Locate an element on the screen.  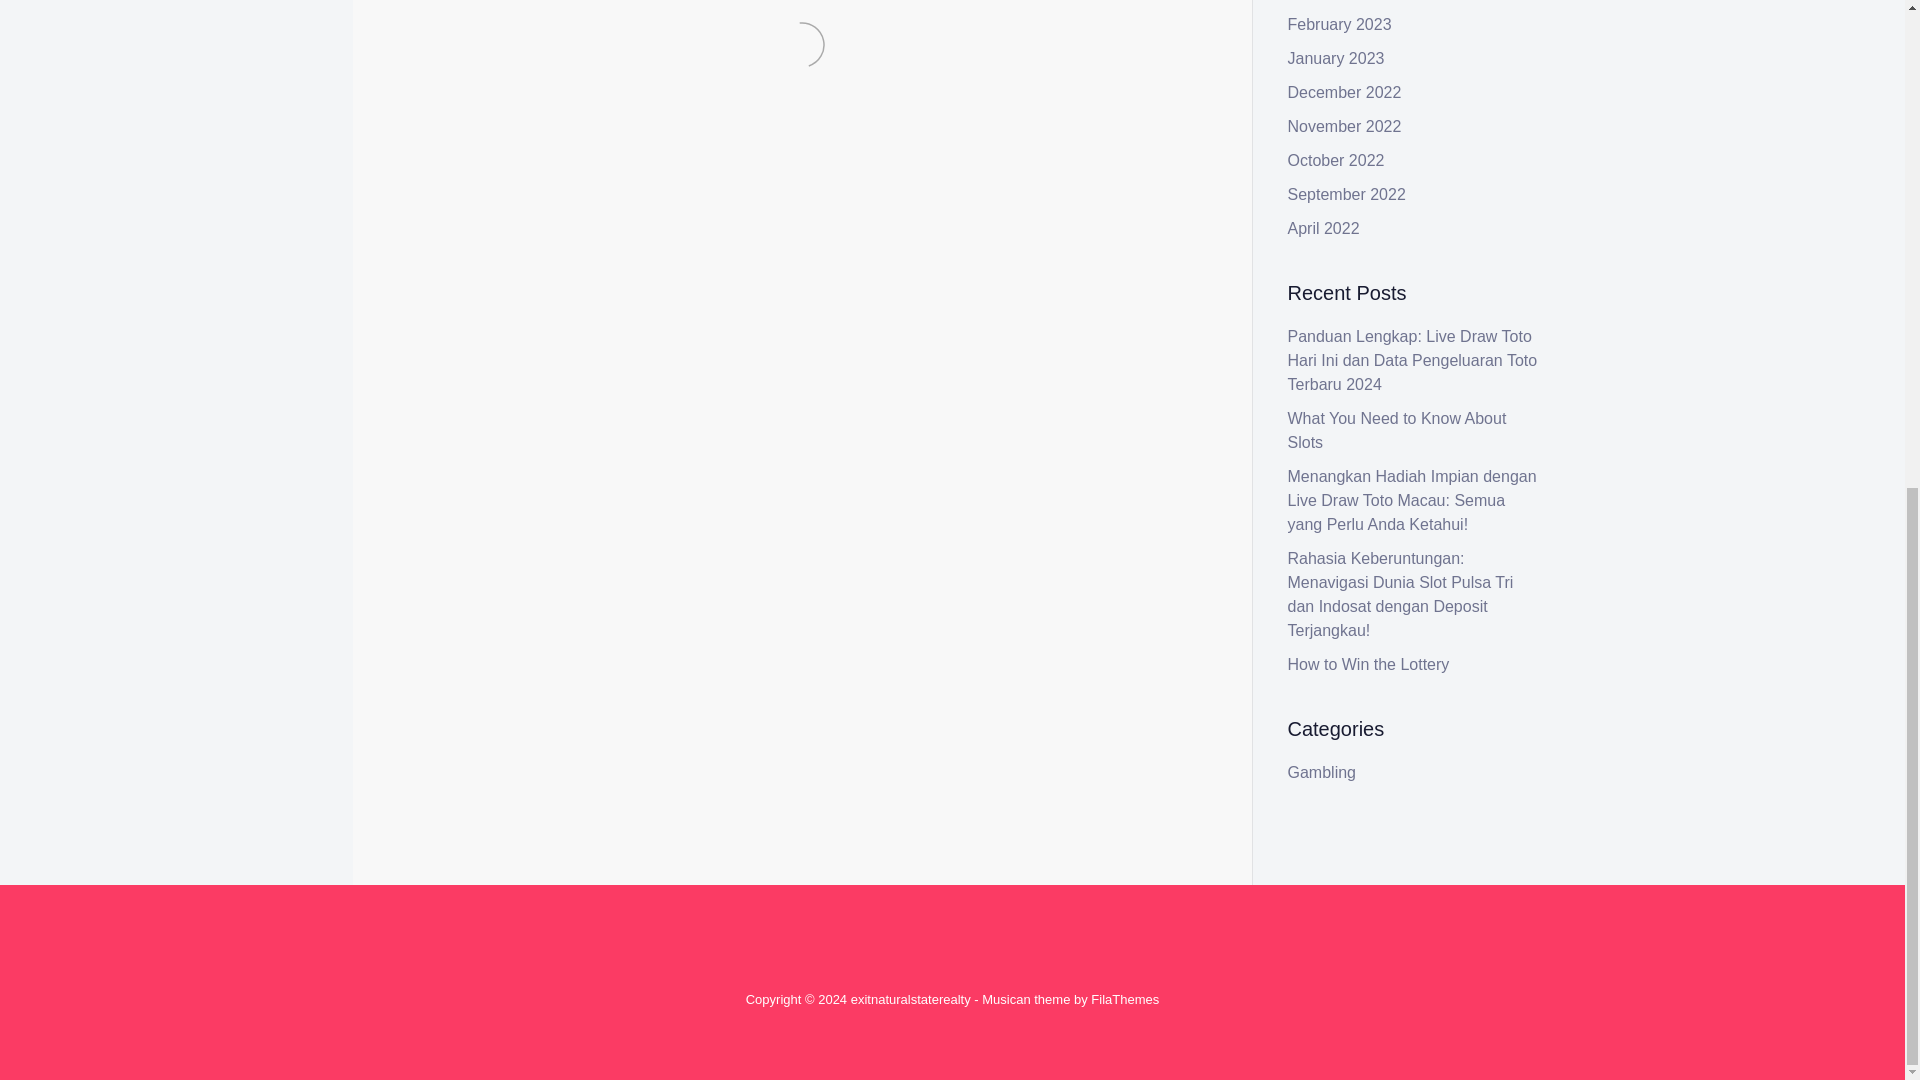
How to Win the Lottery is located at coordinates (1368, 664).